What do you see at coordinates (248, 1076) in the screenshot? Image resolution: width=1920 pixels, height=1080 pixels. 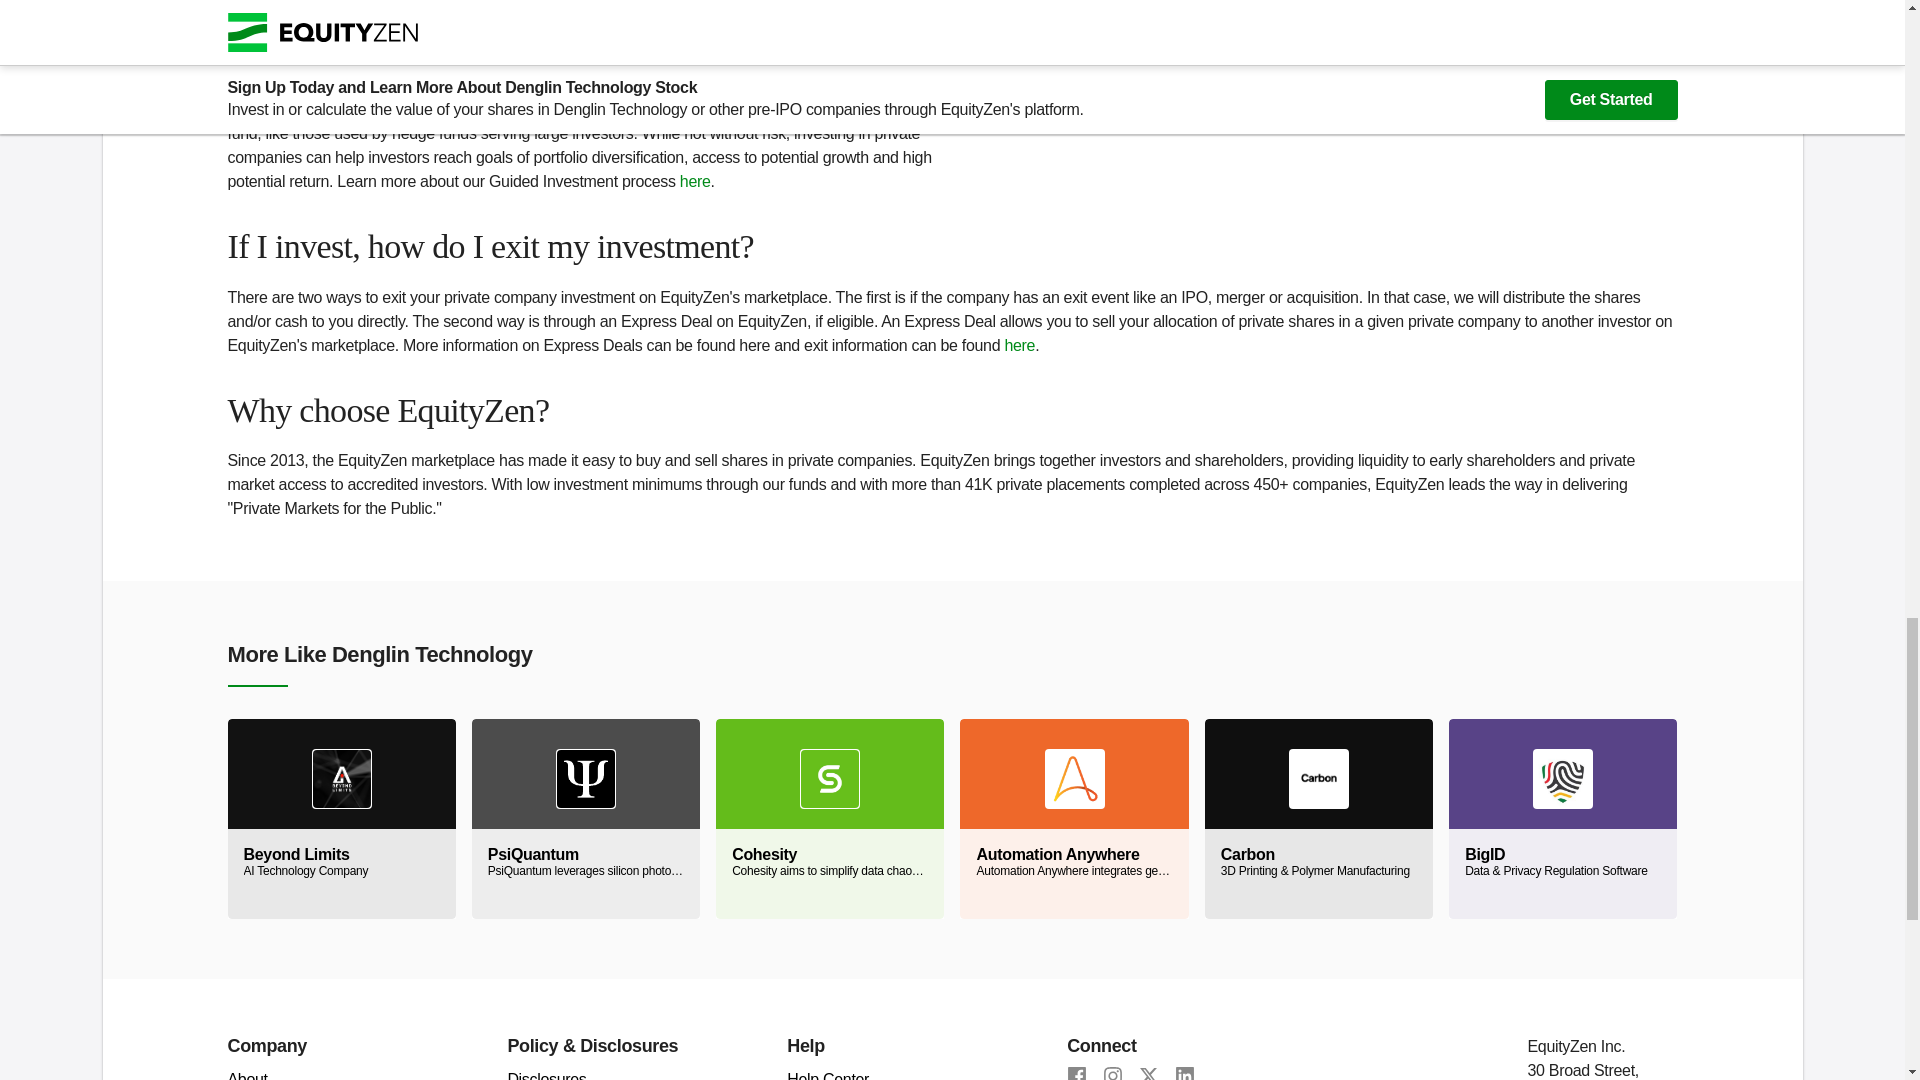 I see `Disclosures` at bounding box center [248, 1076].